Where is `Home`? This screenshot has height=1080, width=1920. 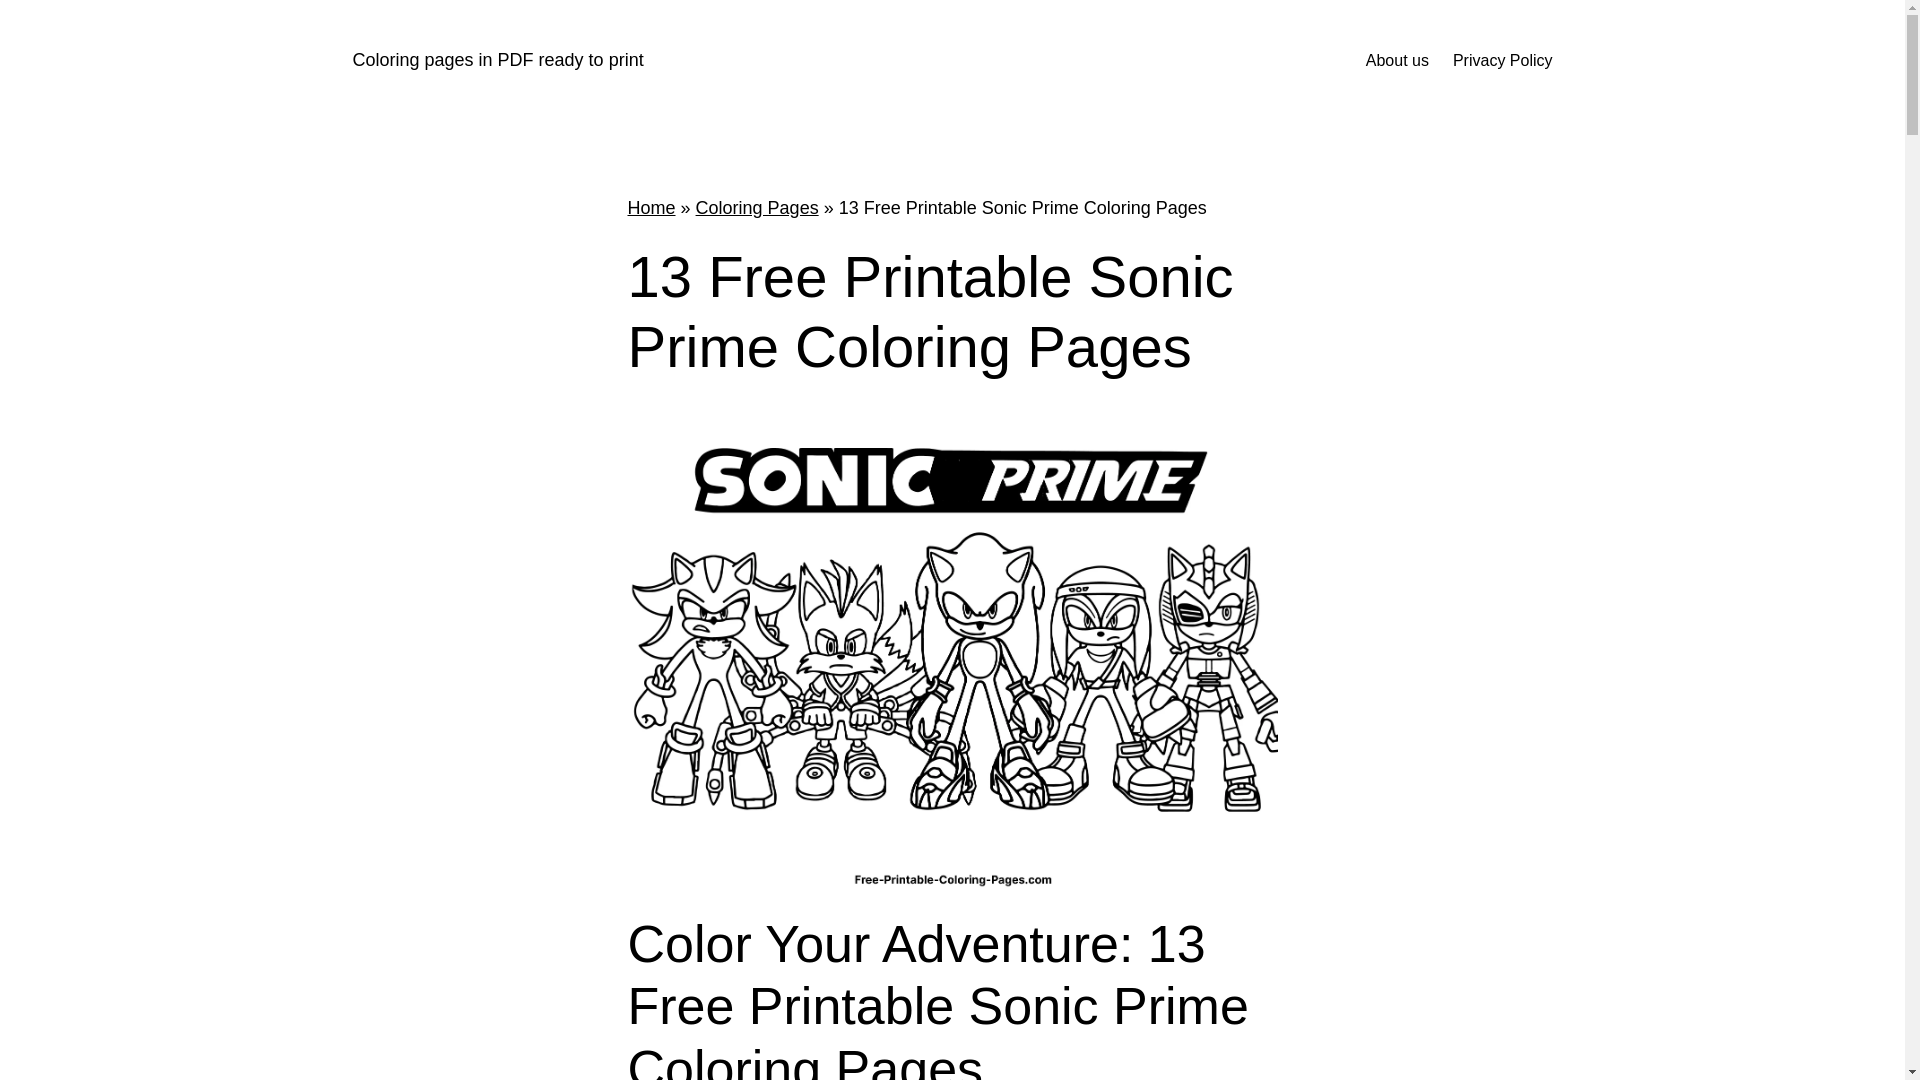 Home is located at coordinates (651, 208).